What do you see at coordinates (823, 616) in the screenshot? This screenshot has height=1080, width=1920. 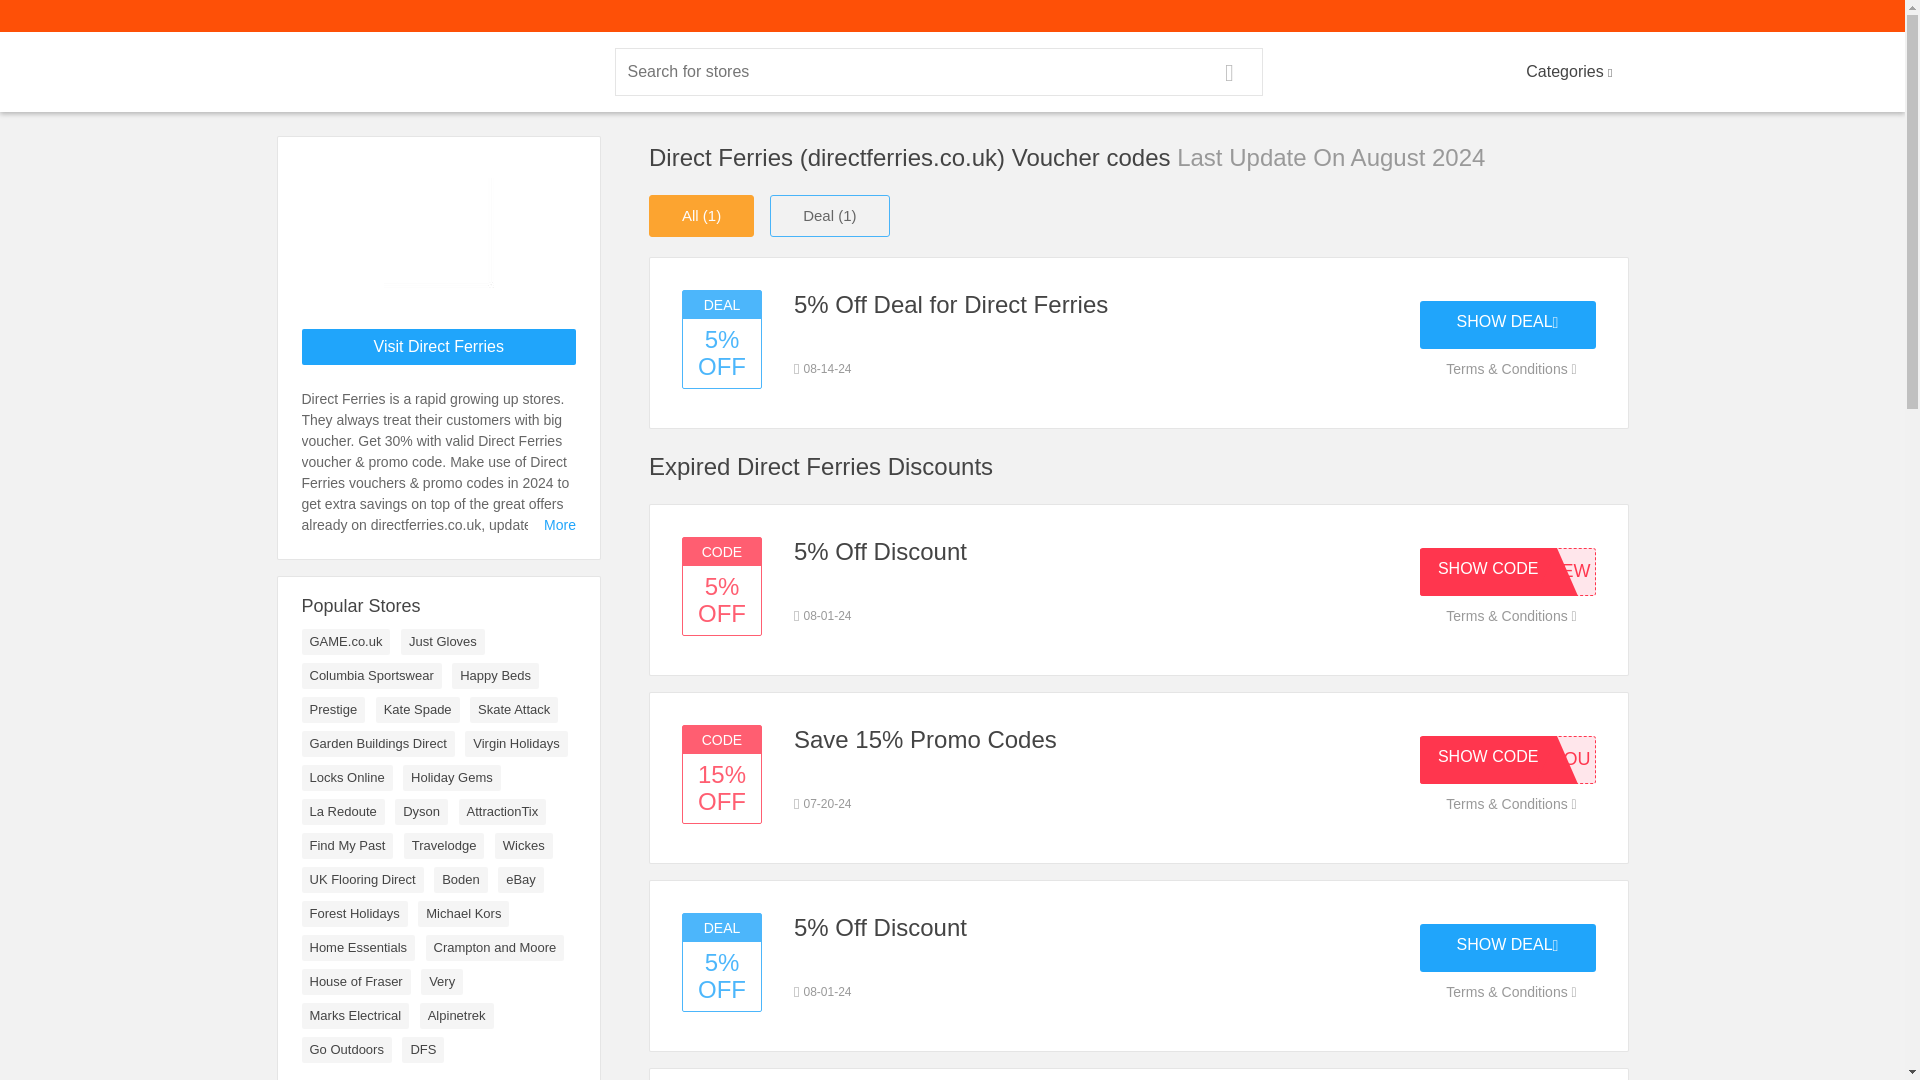 I see `expires soon` at bounding box center [823, 616].